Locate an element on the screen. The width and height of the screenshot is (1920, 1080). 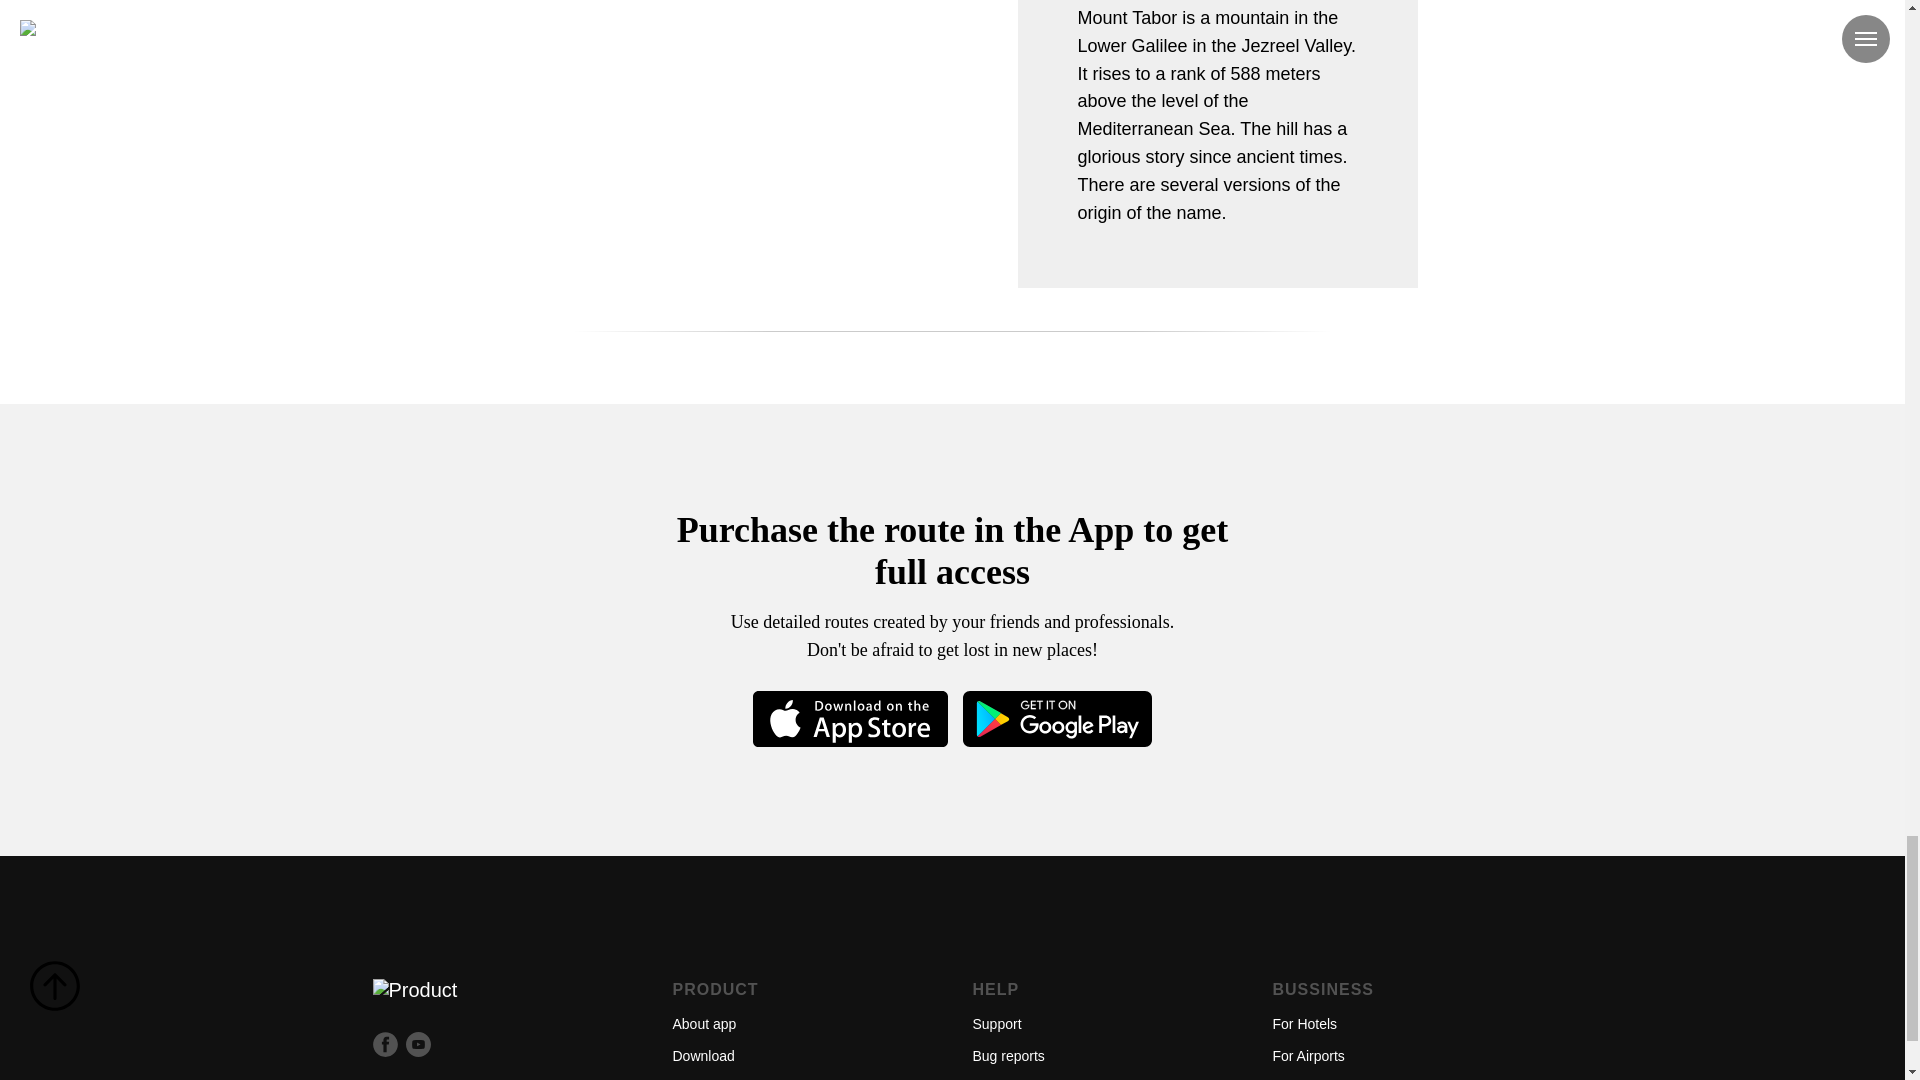
Facebook is located at coordinates (384, 1051).